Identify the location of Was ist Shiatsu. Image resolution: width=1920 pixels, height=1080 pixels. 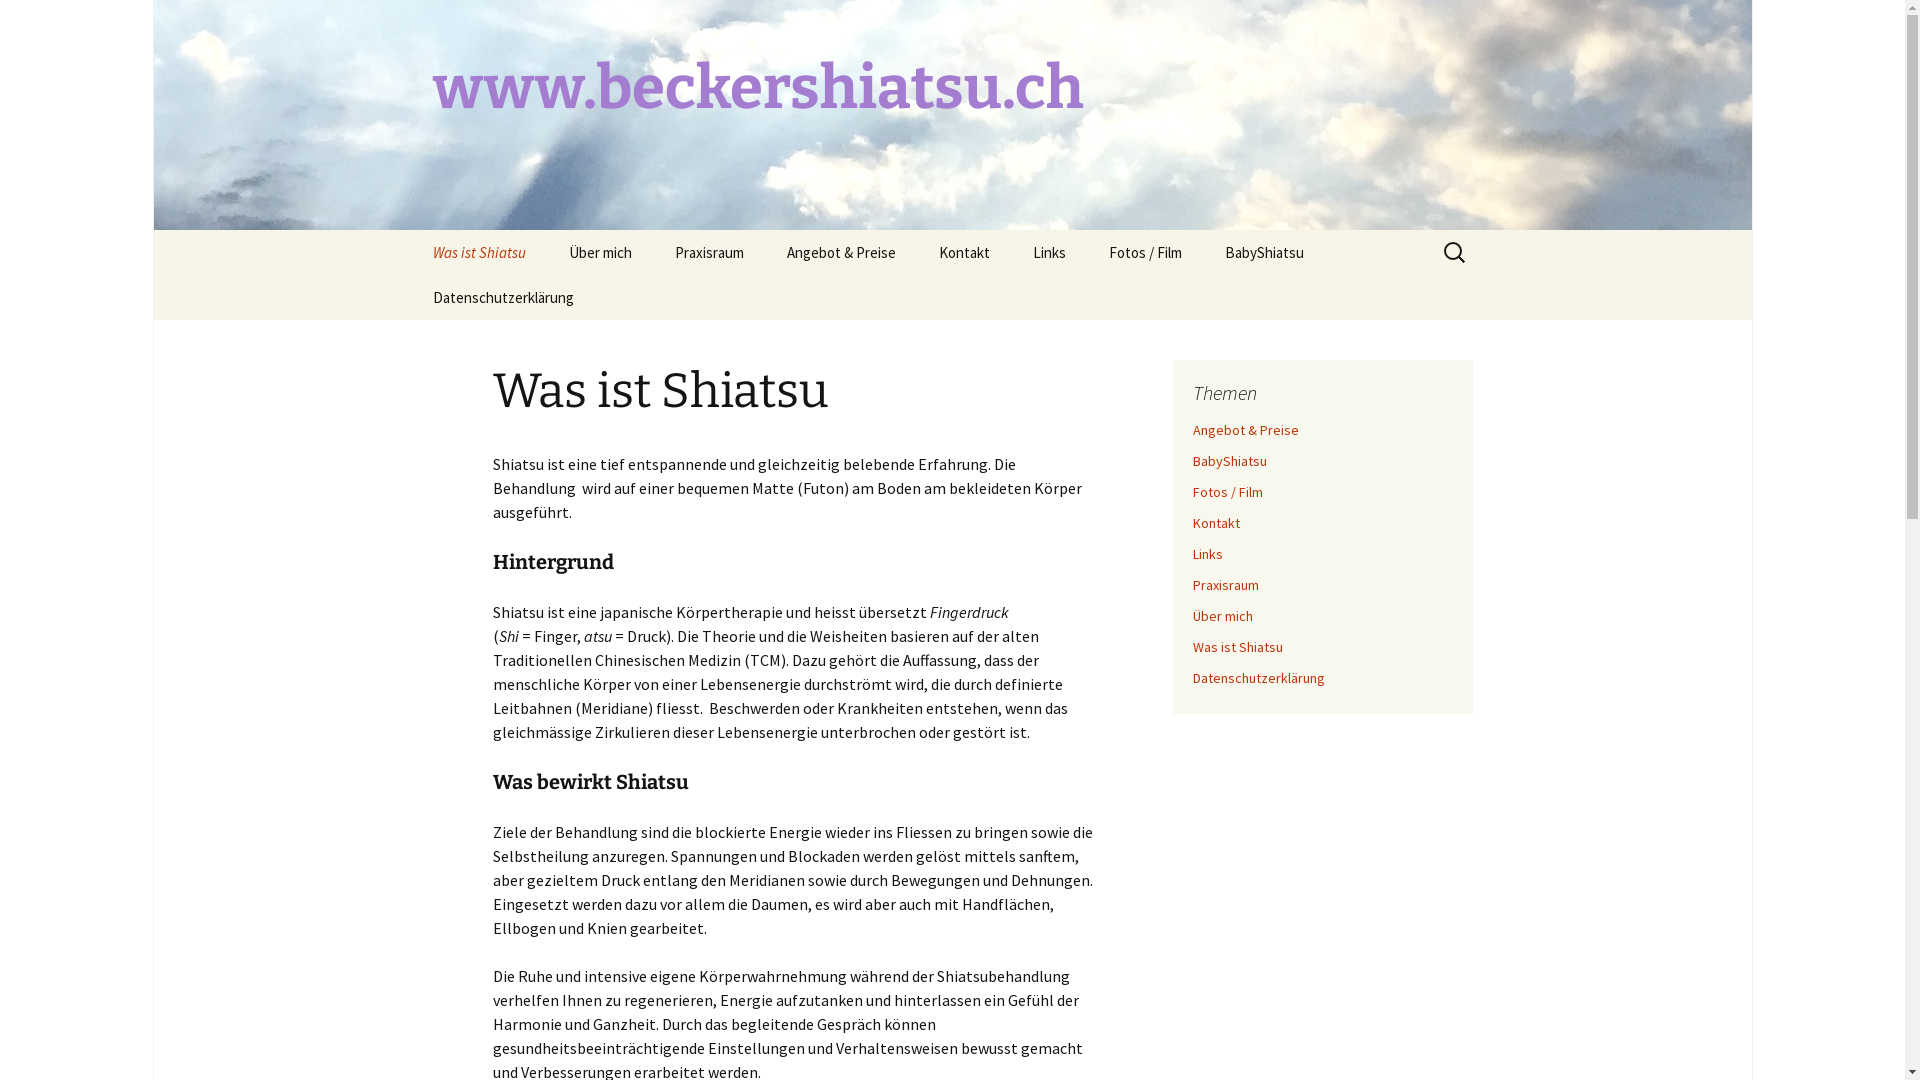
(478, 252).